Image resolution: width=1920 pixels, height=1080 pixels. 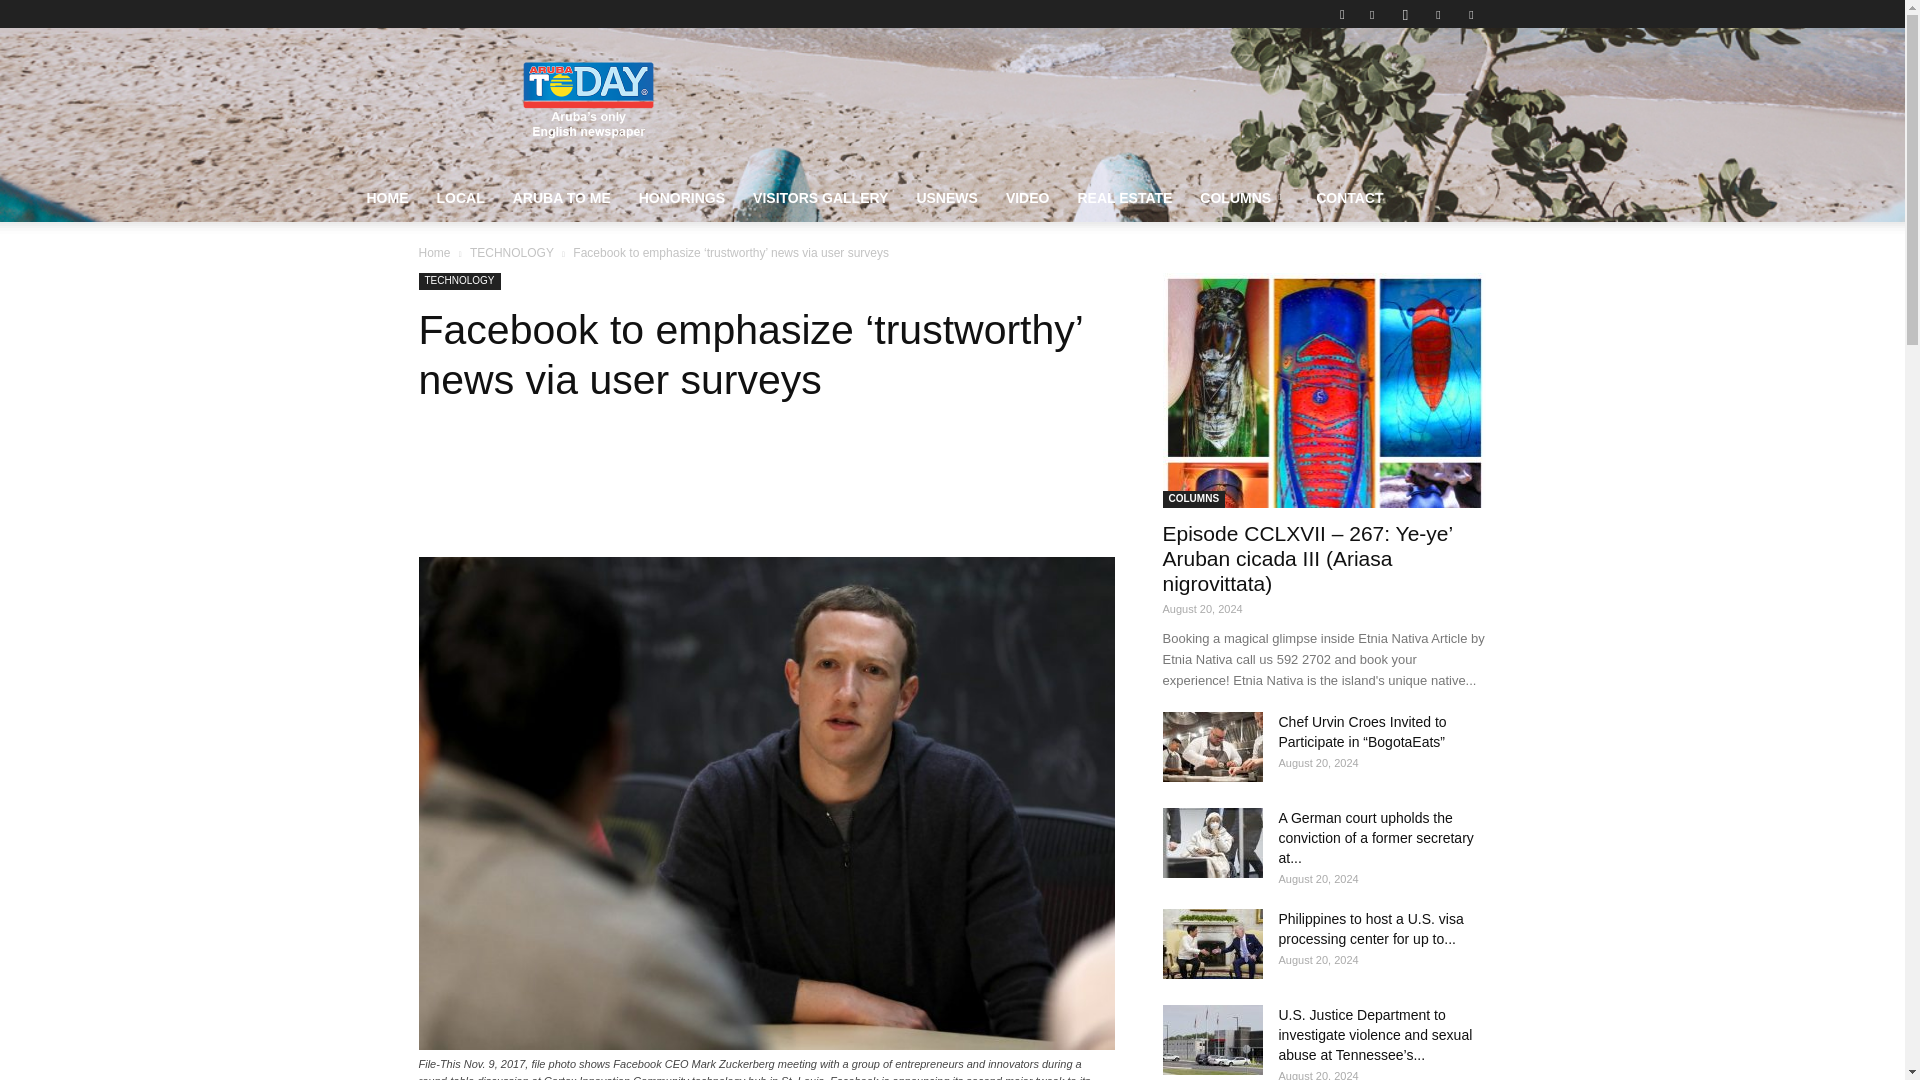 What do you see at coordinates (1405, 14) in the screenshot?
I see `Instagram` at bounding box center [1405, 14].